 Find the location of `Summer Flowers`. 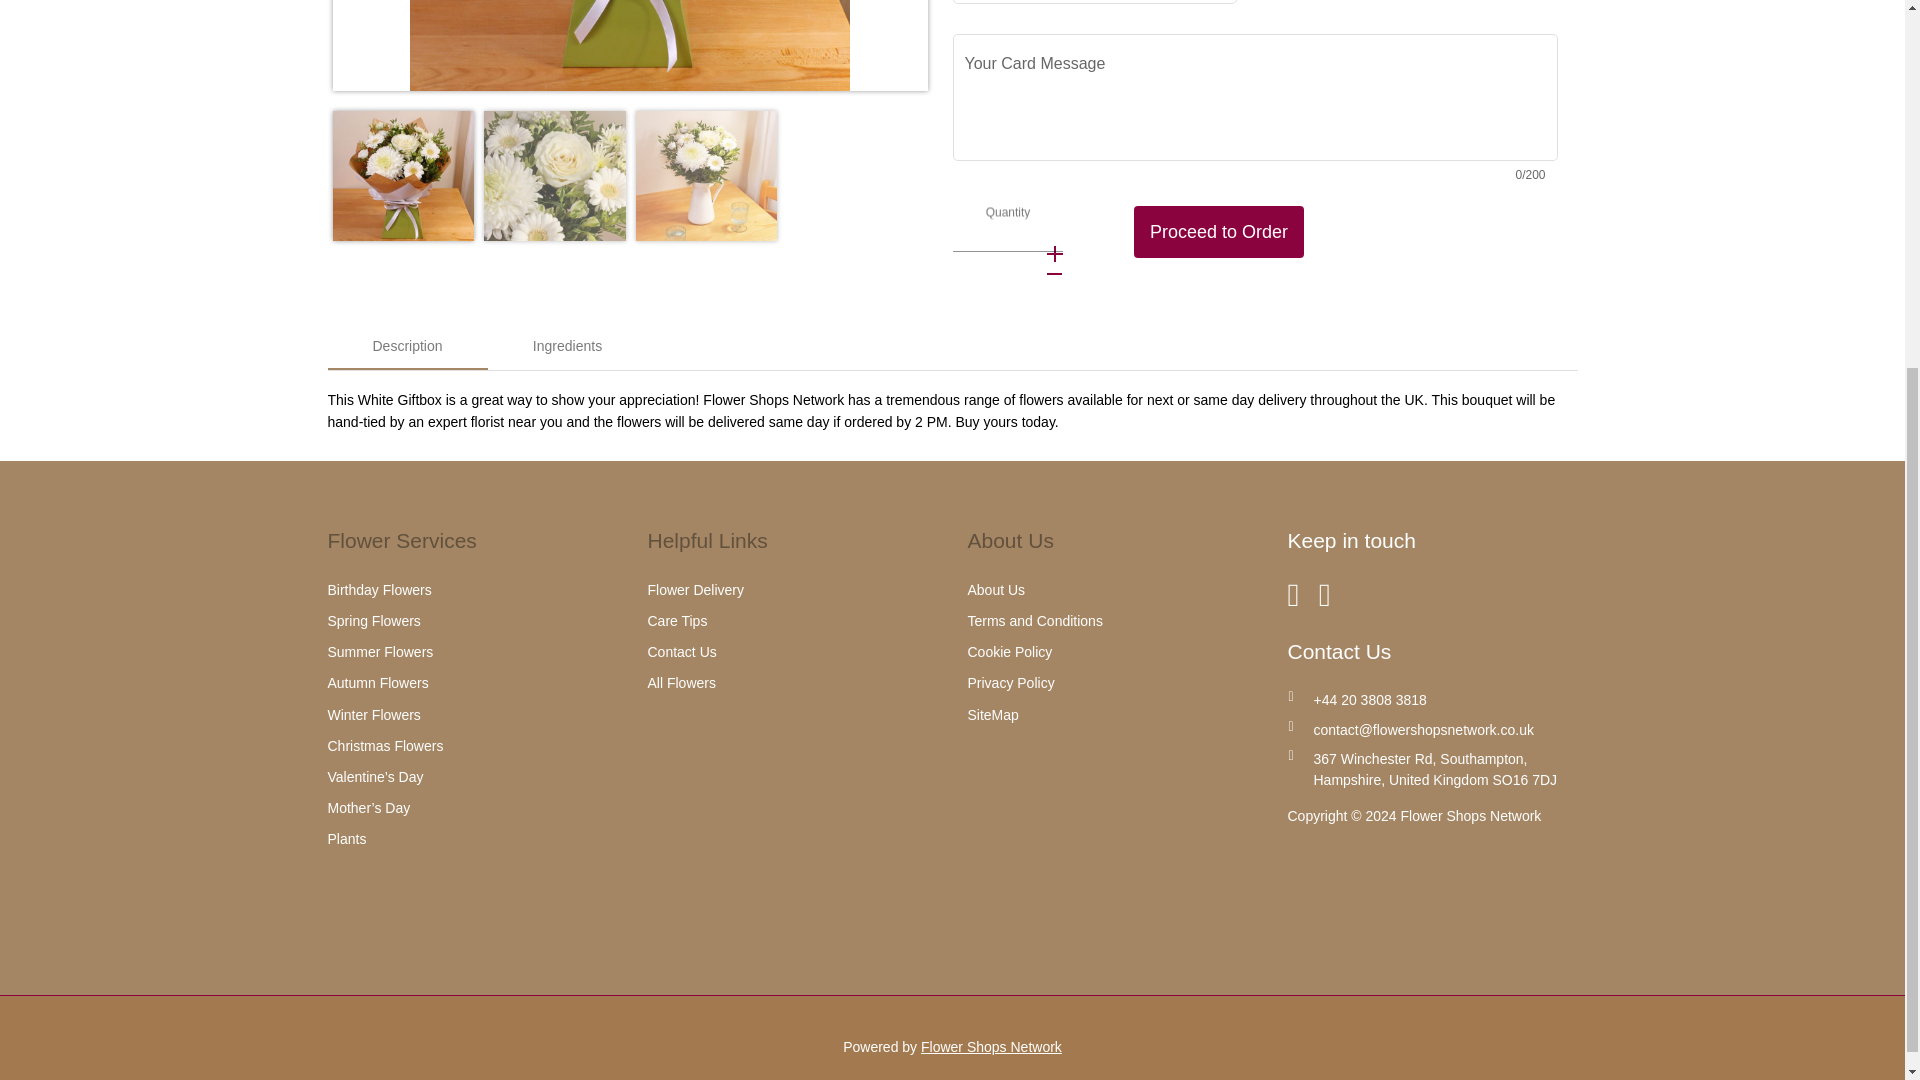

Summer Flowers is located at coordinates (380, 651).